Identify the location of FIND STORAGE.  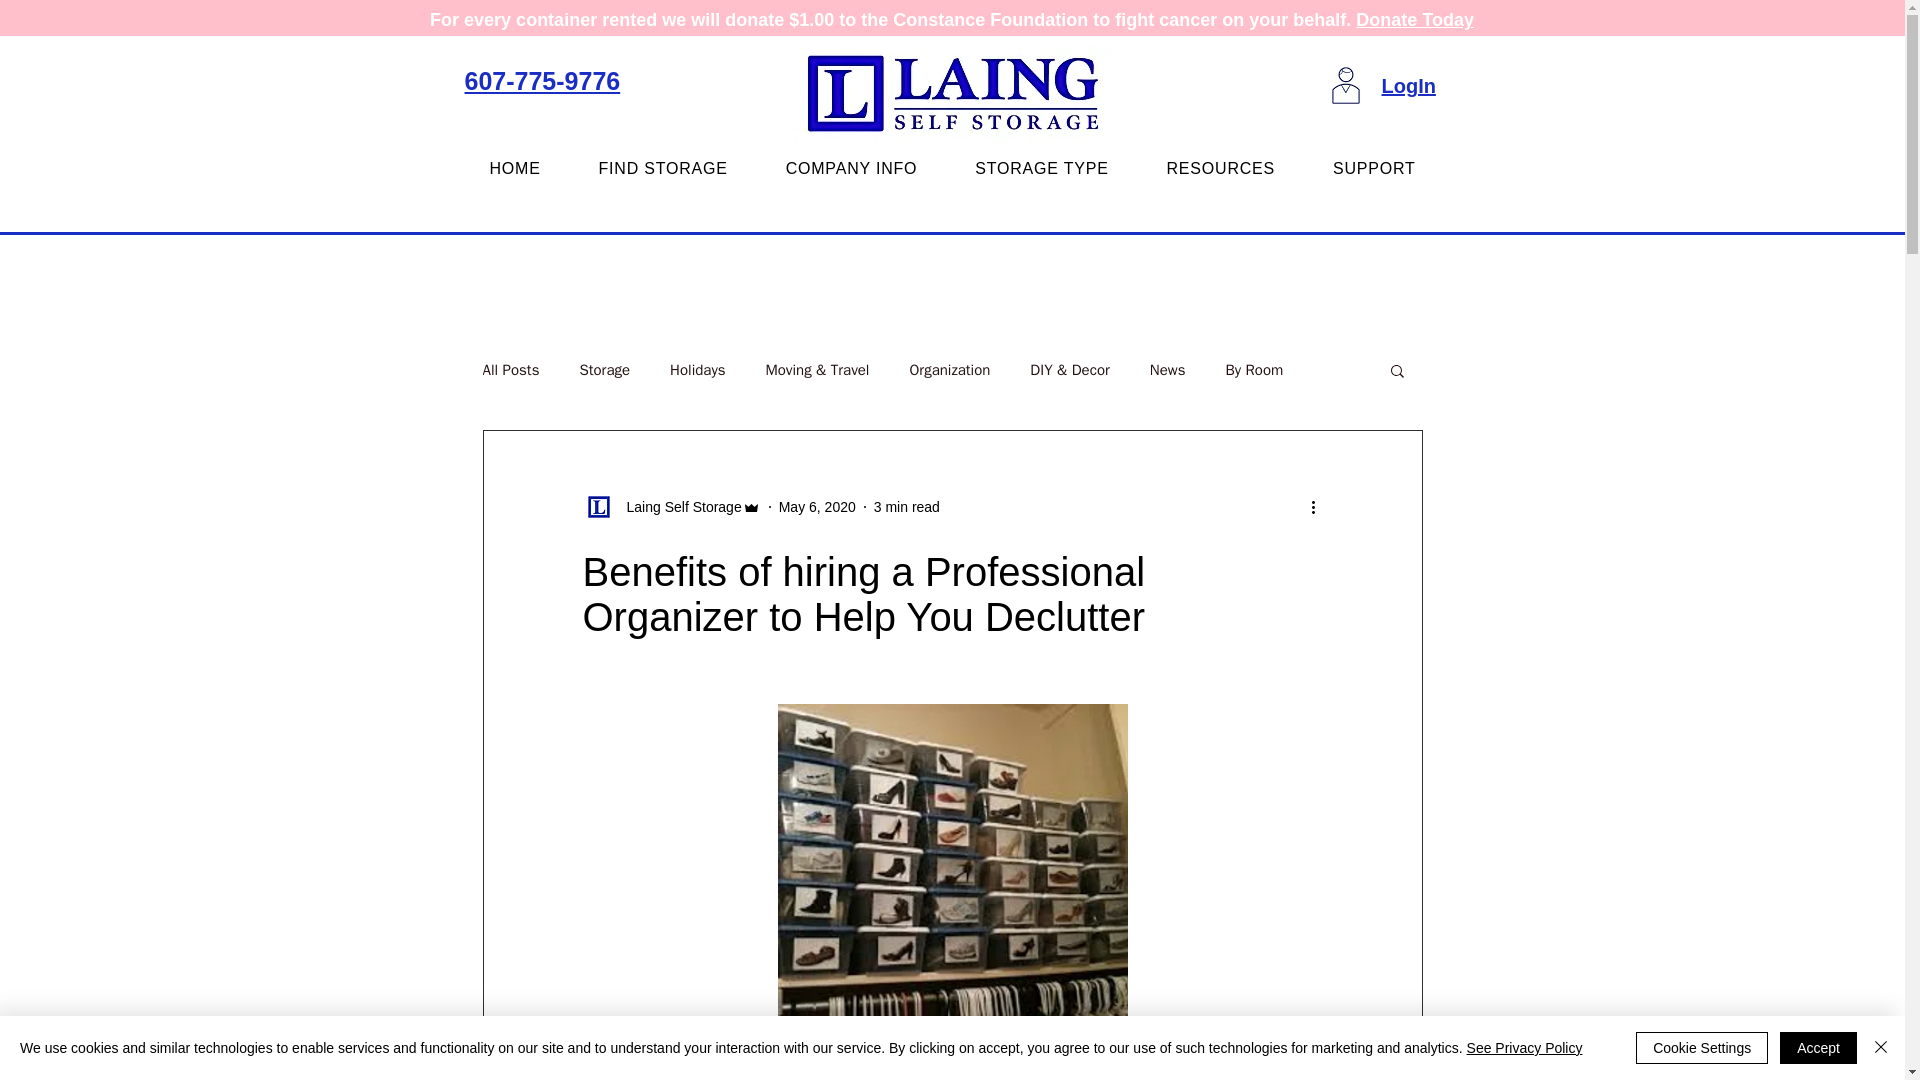
(663, 168).